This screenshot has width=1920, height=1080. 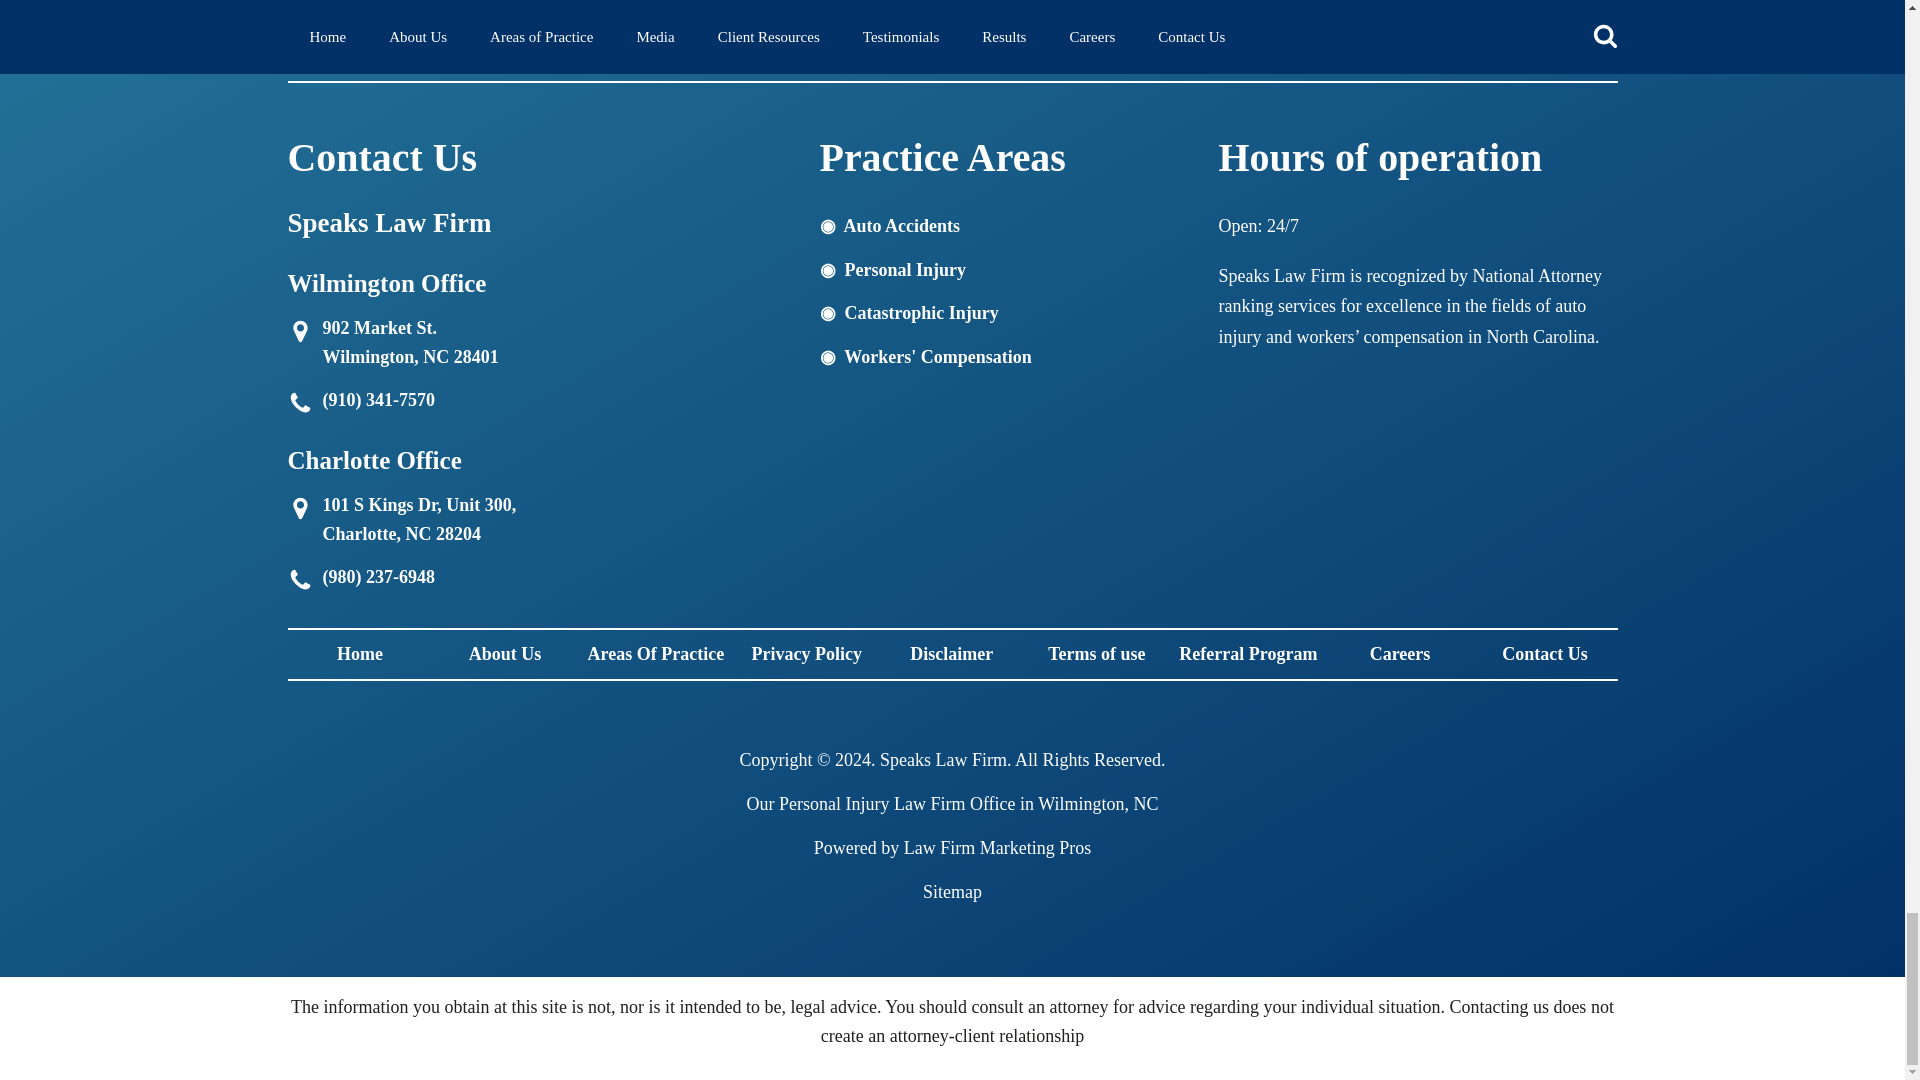 I want to click on Call now, so click(x=305, y=400).